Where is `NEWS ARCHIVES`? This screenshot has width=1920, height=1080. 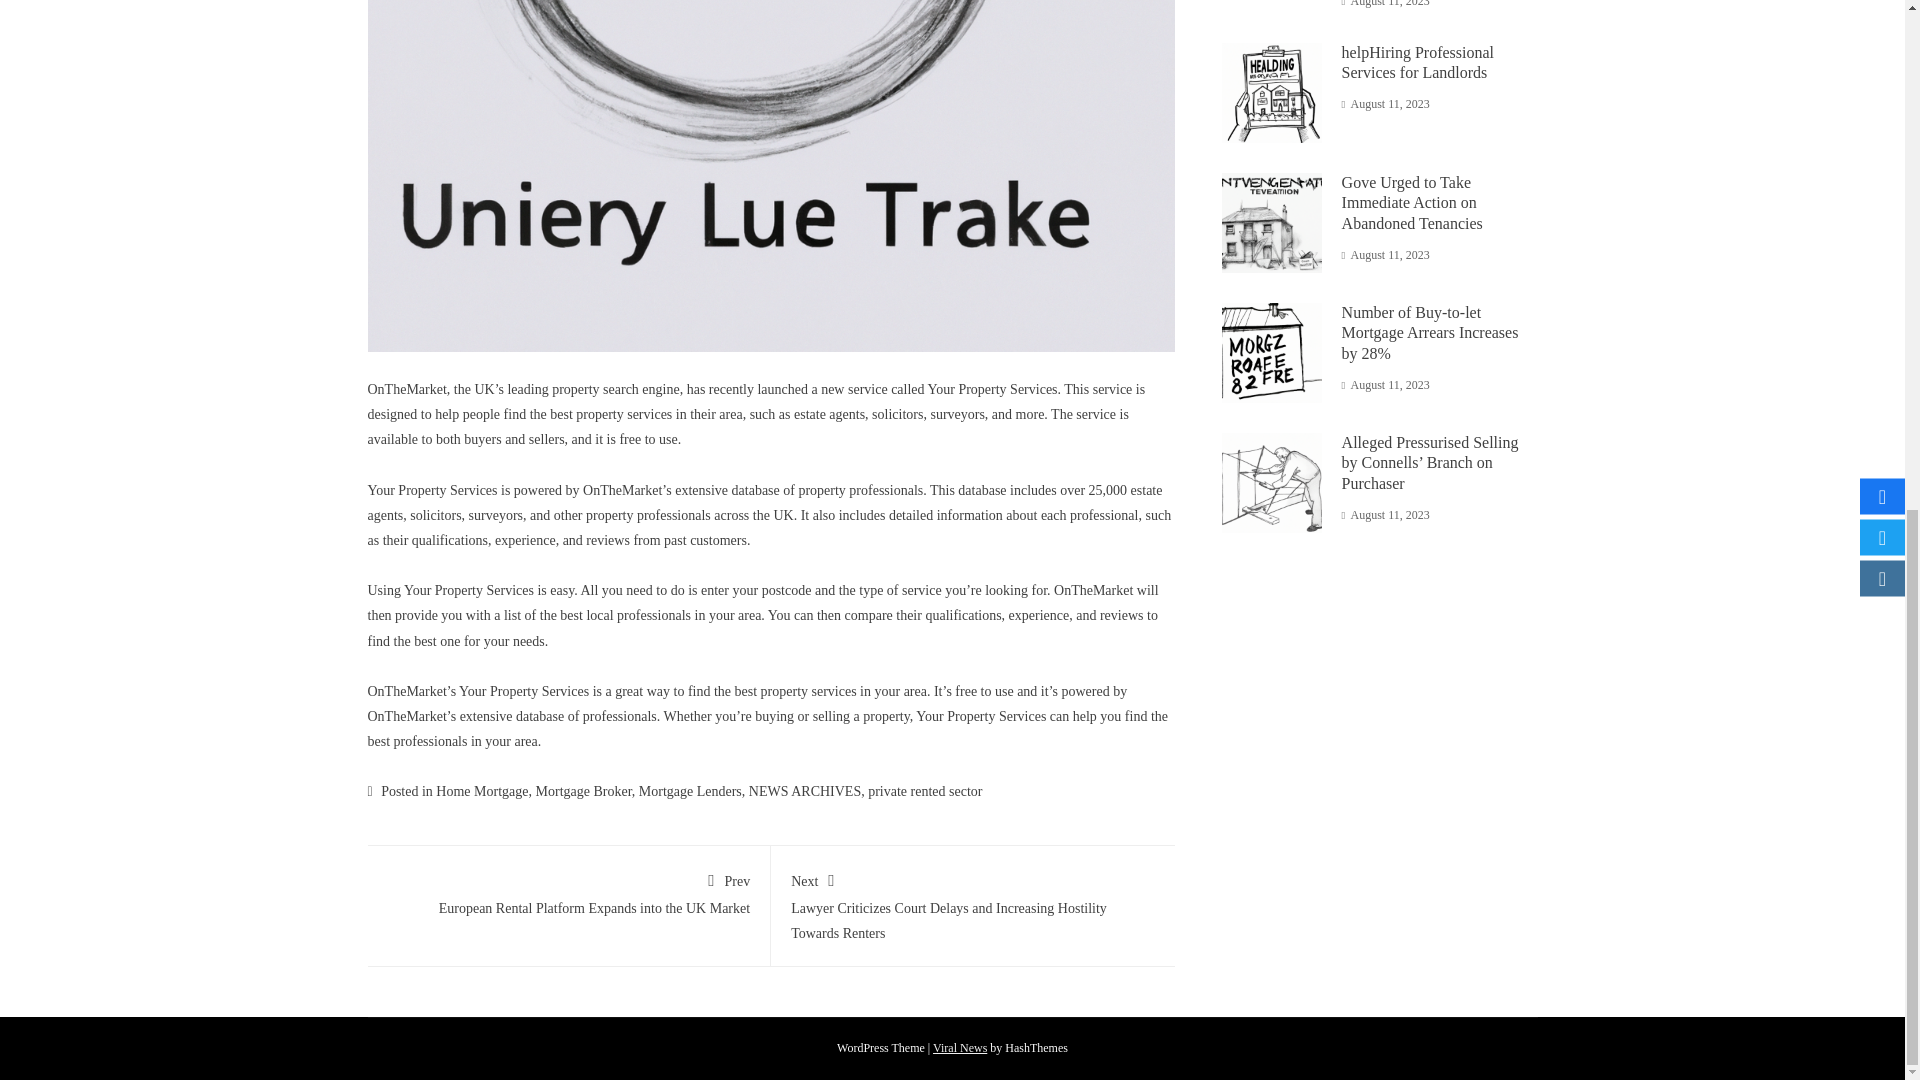
NEWS ARCHIVES is located at coordinates (568, 890).